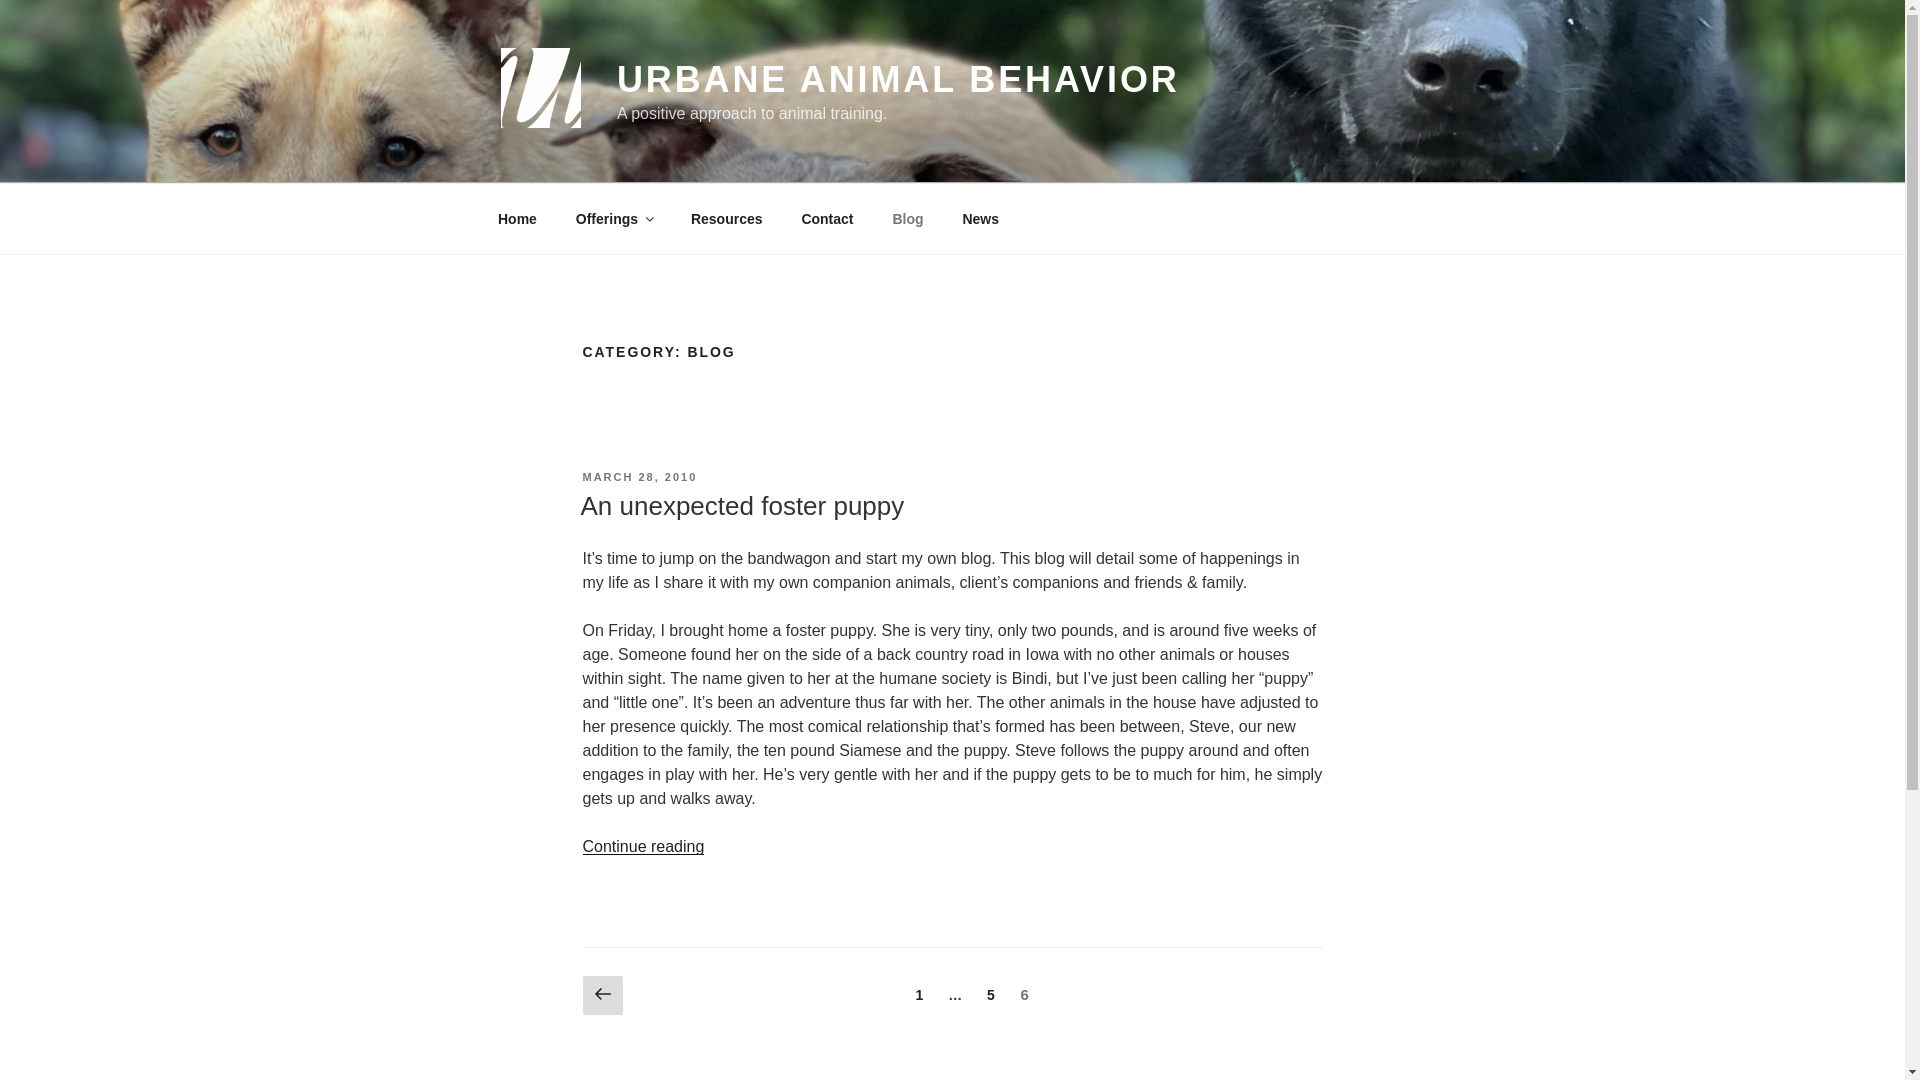  What do you see at coordinates (992, 996) in the screenshot?
I see `Resources` at bounding box center [992, 996].